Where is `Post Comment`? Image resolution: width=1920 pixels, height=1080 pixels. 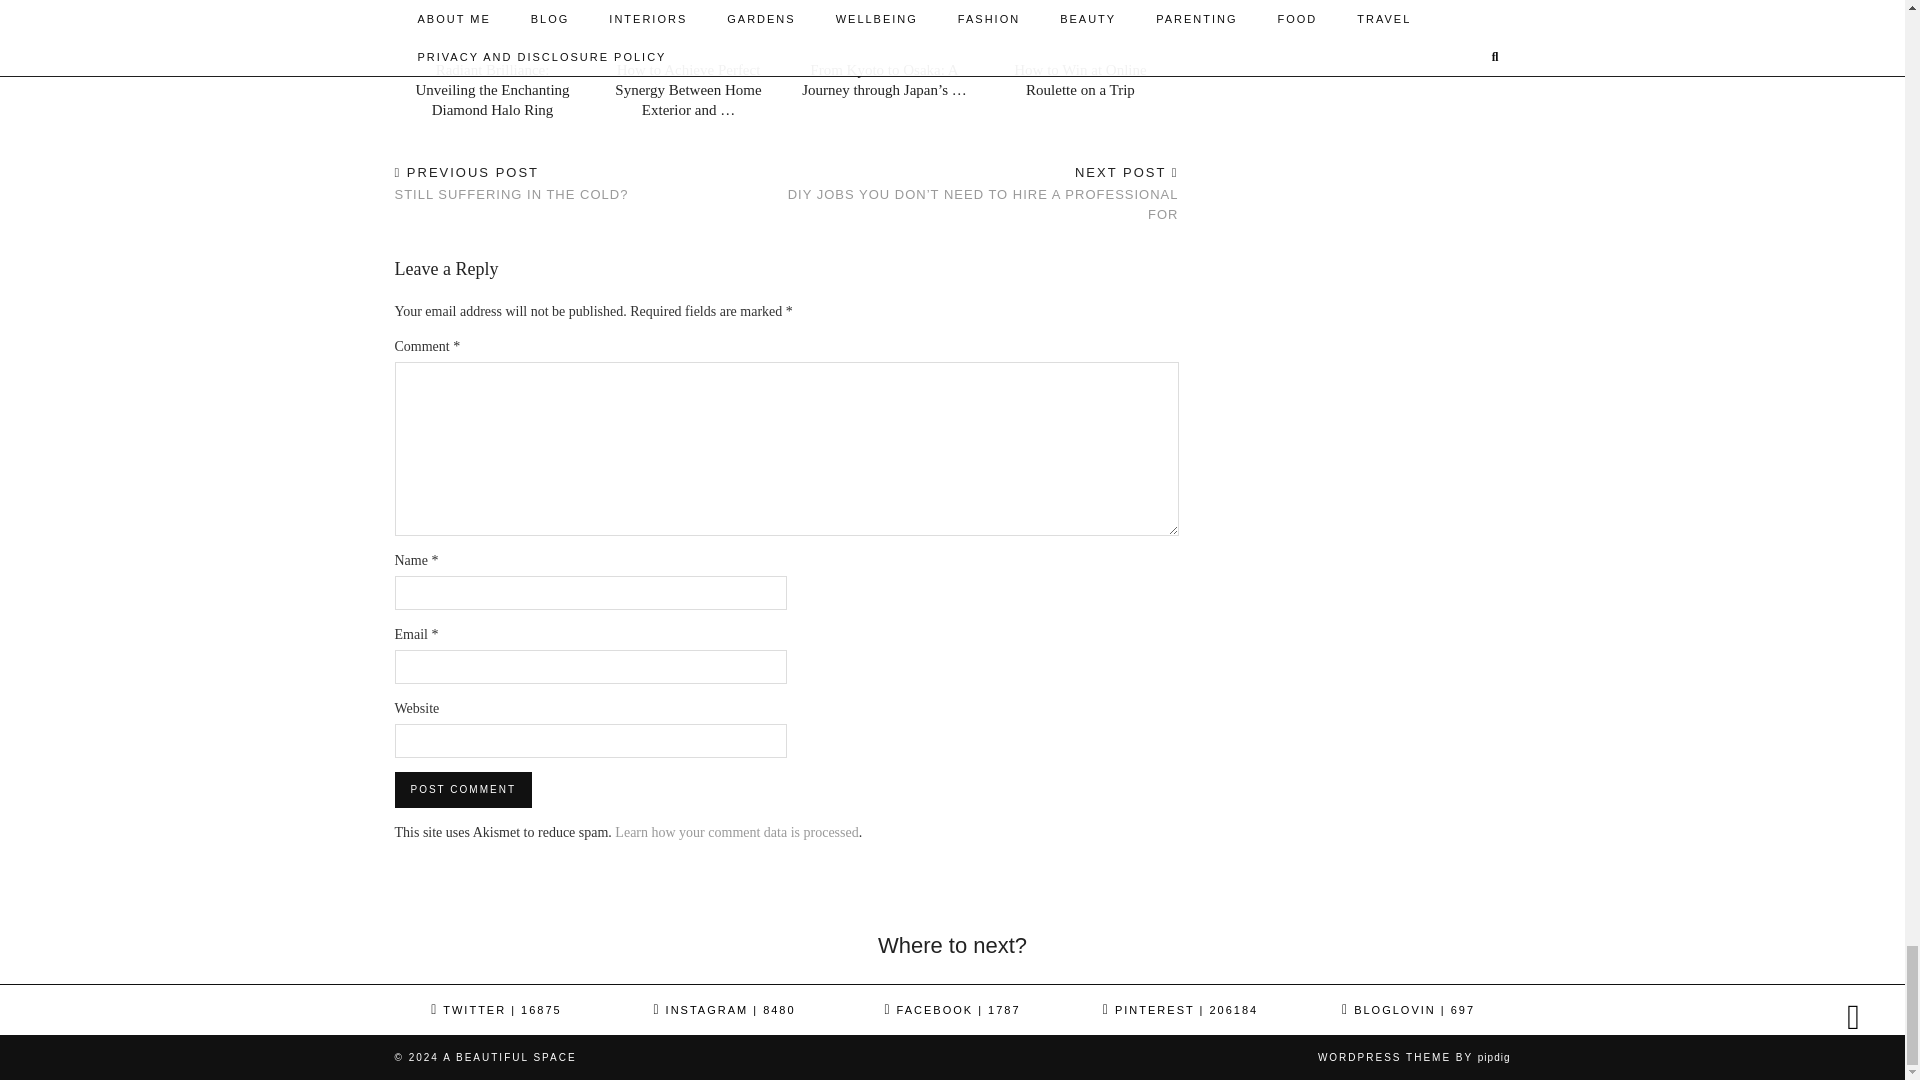
Post Comment is located at coordinates (510, 185).